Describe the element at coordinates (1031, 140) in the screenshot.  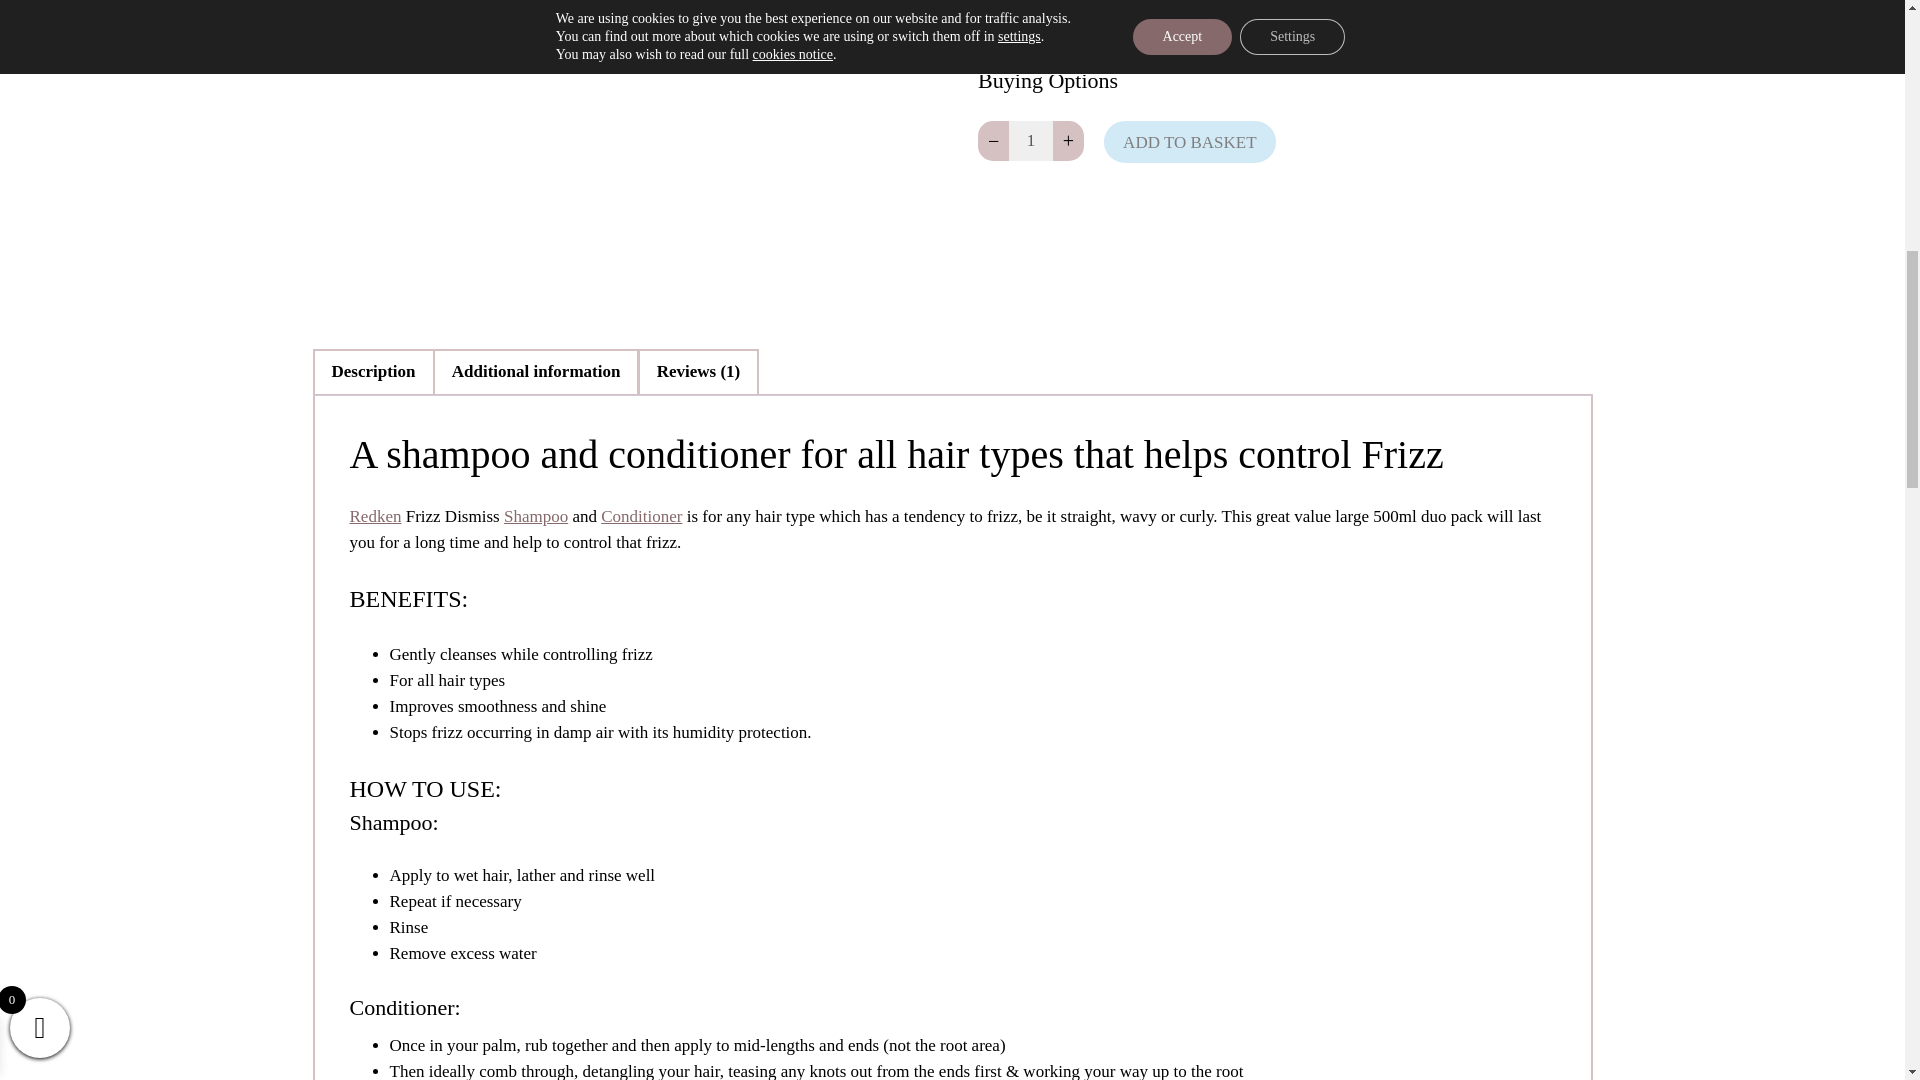
I see `1` at that location.